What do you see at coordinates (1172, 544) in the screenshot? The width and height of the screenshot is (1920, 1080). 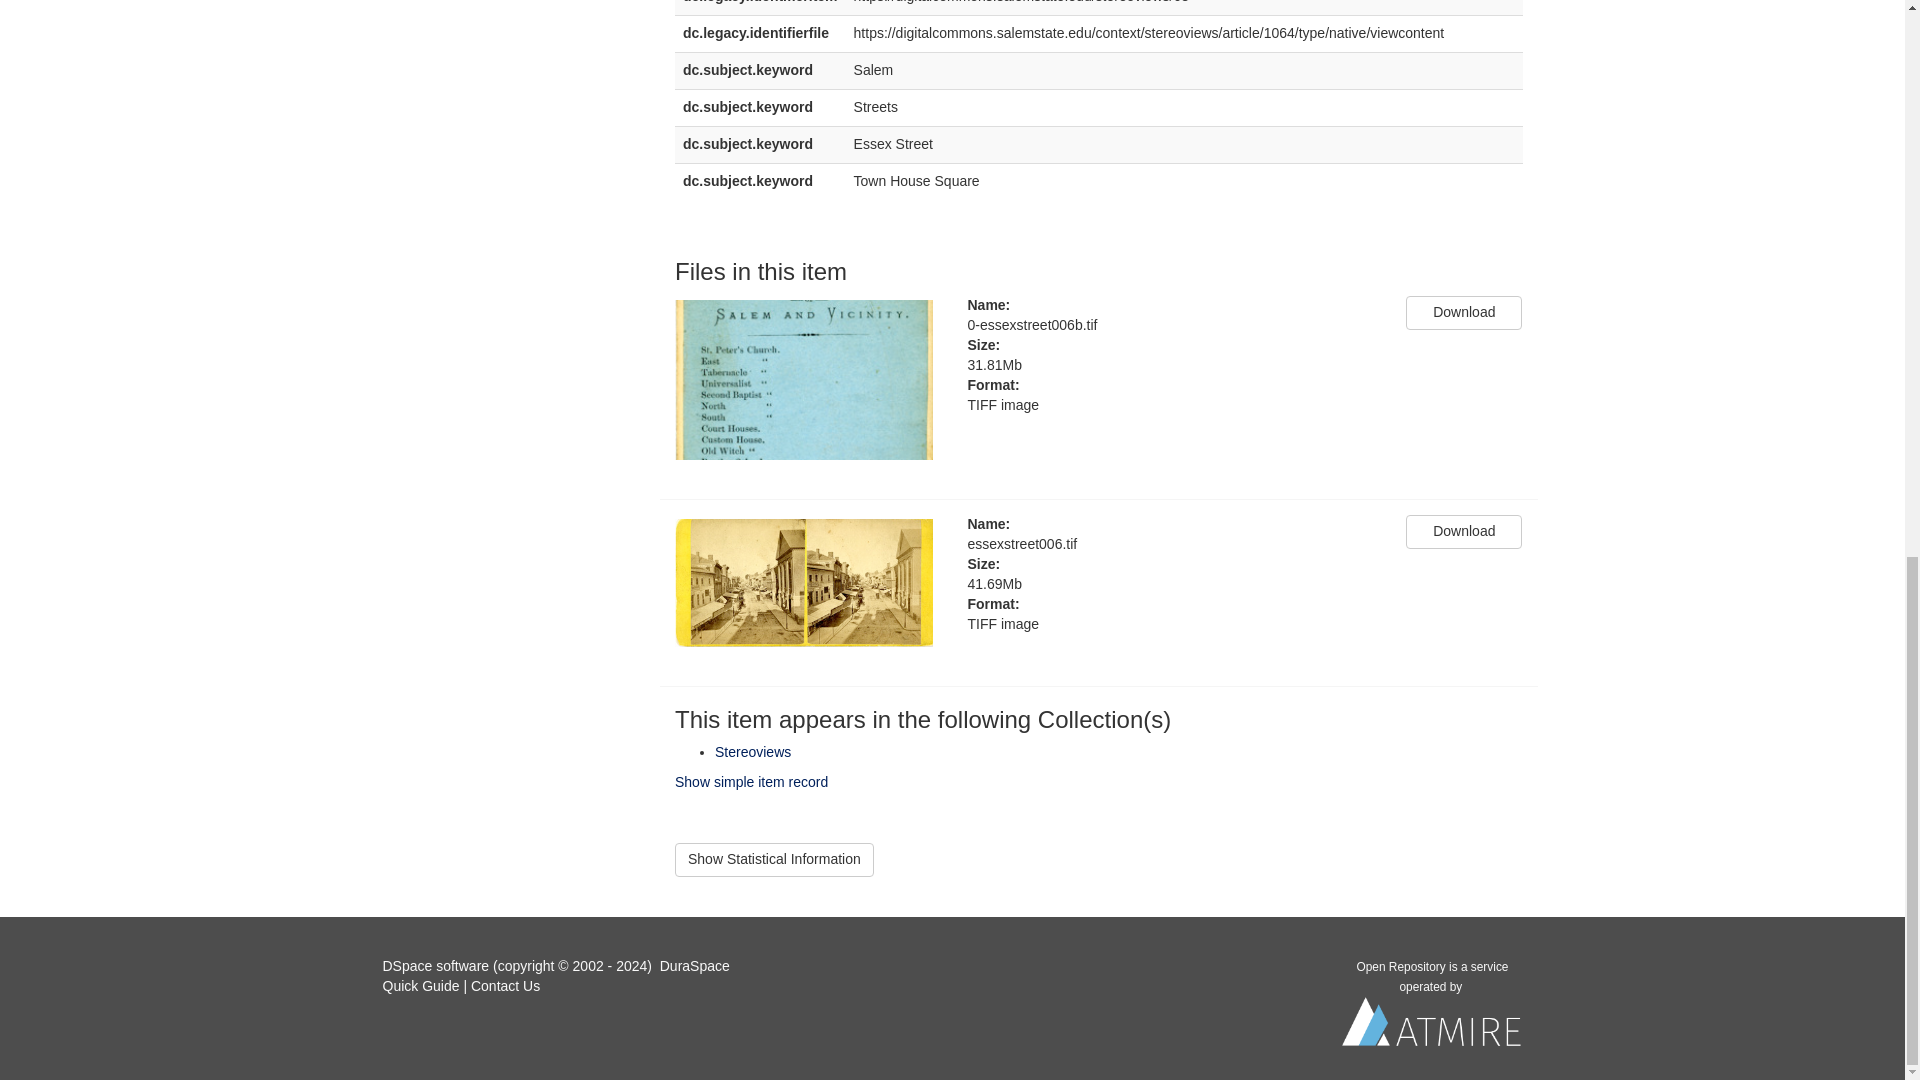 I see `essexstreet006.tif` at bounding box center [1172, 544].